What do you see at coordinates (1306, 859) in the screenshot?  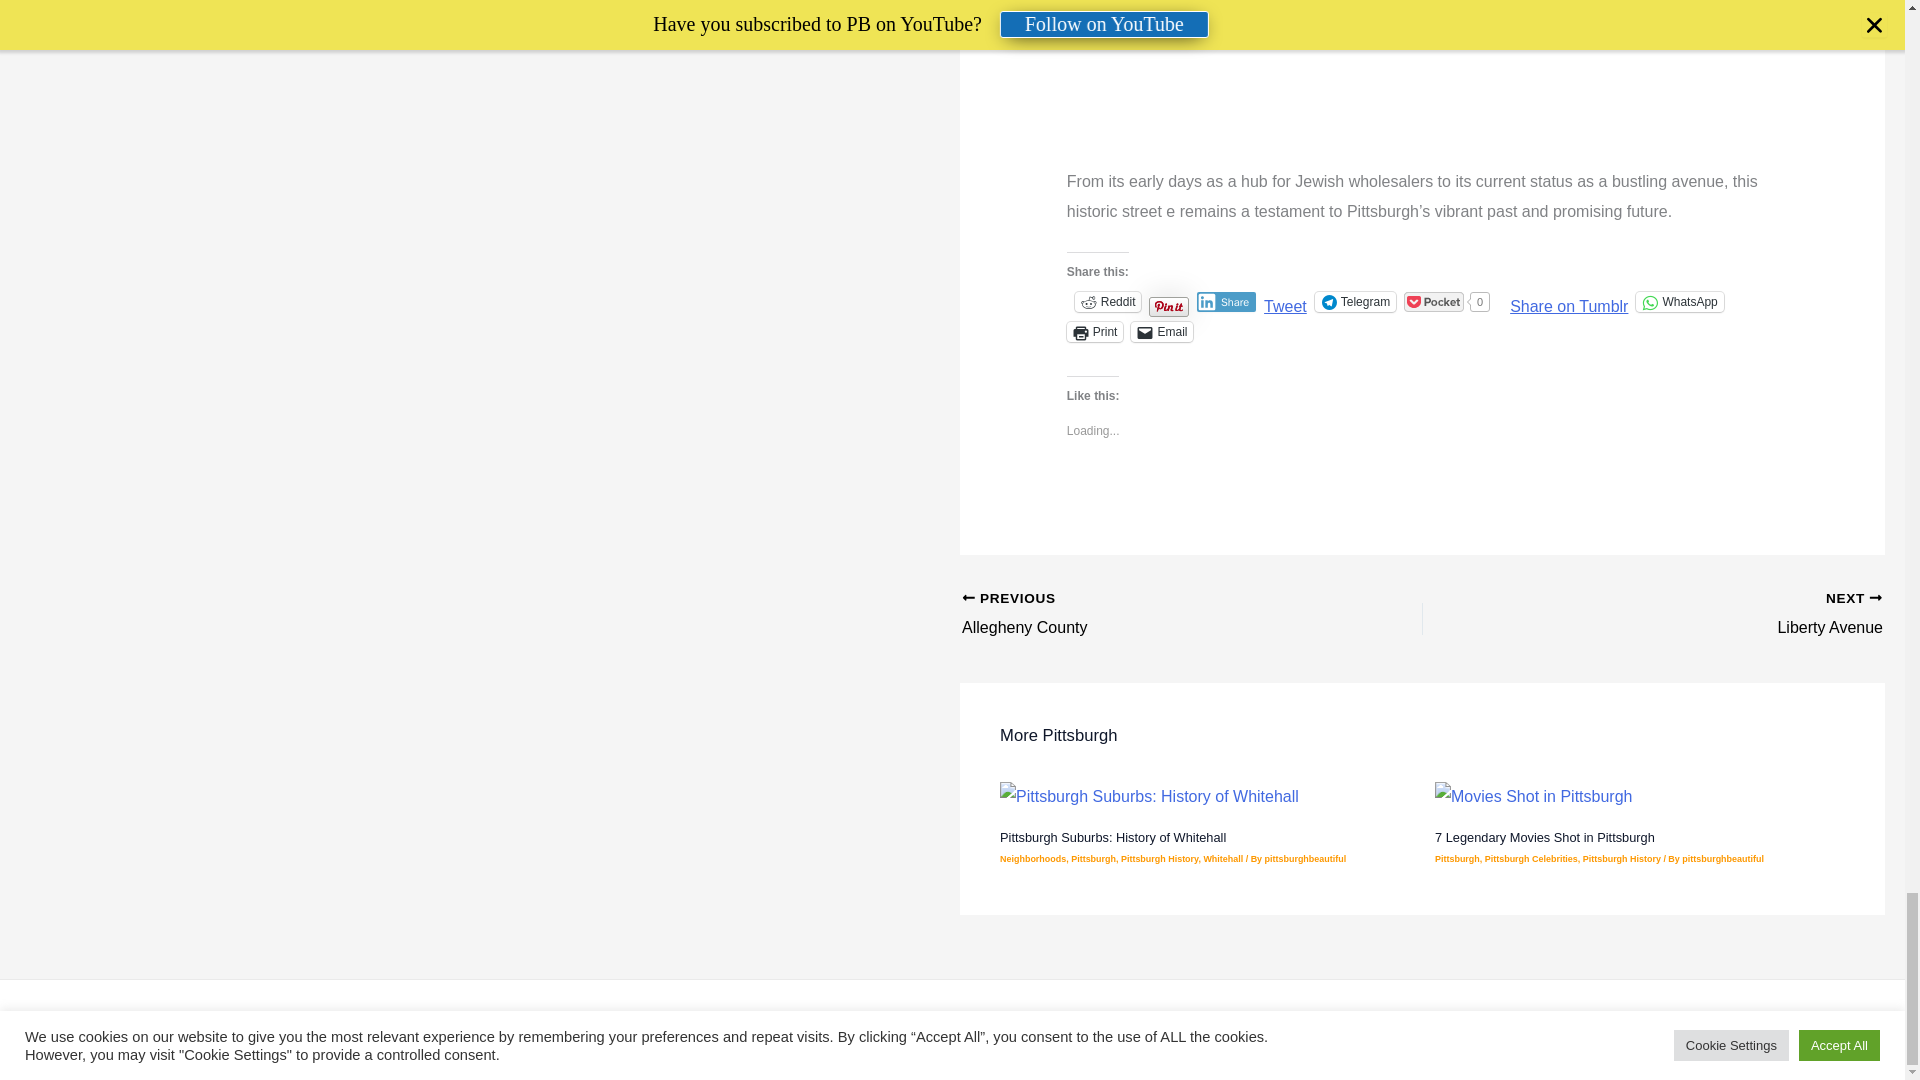 I see `View all posts by pittsburghbeautiful` at bounding box center [1306, 859].